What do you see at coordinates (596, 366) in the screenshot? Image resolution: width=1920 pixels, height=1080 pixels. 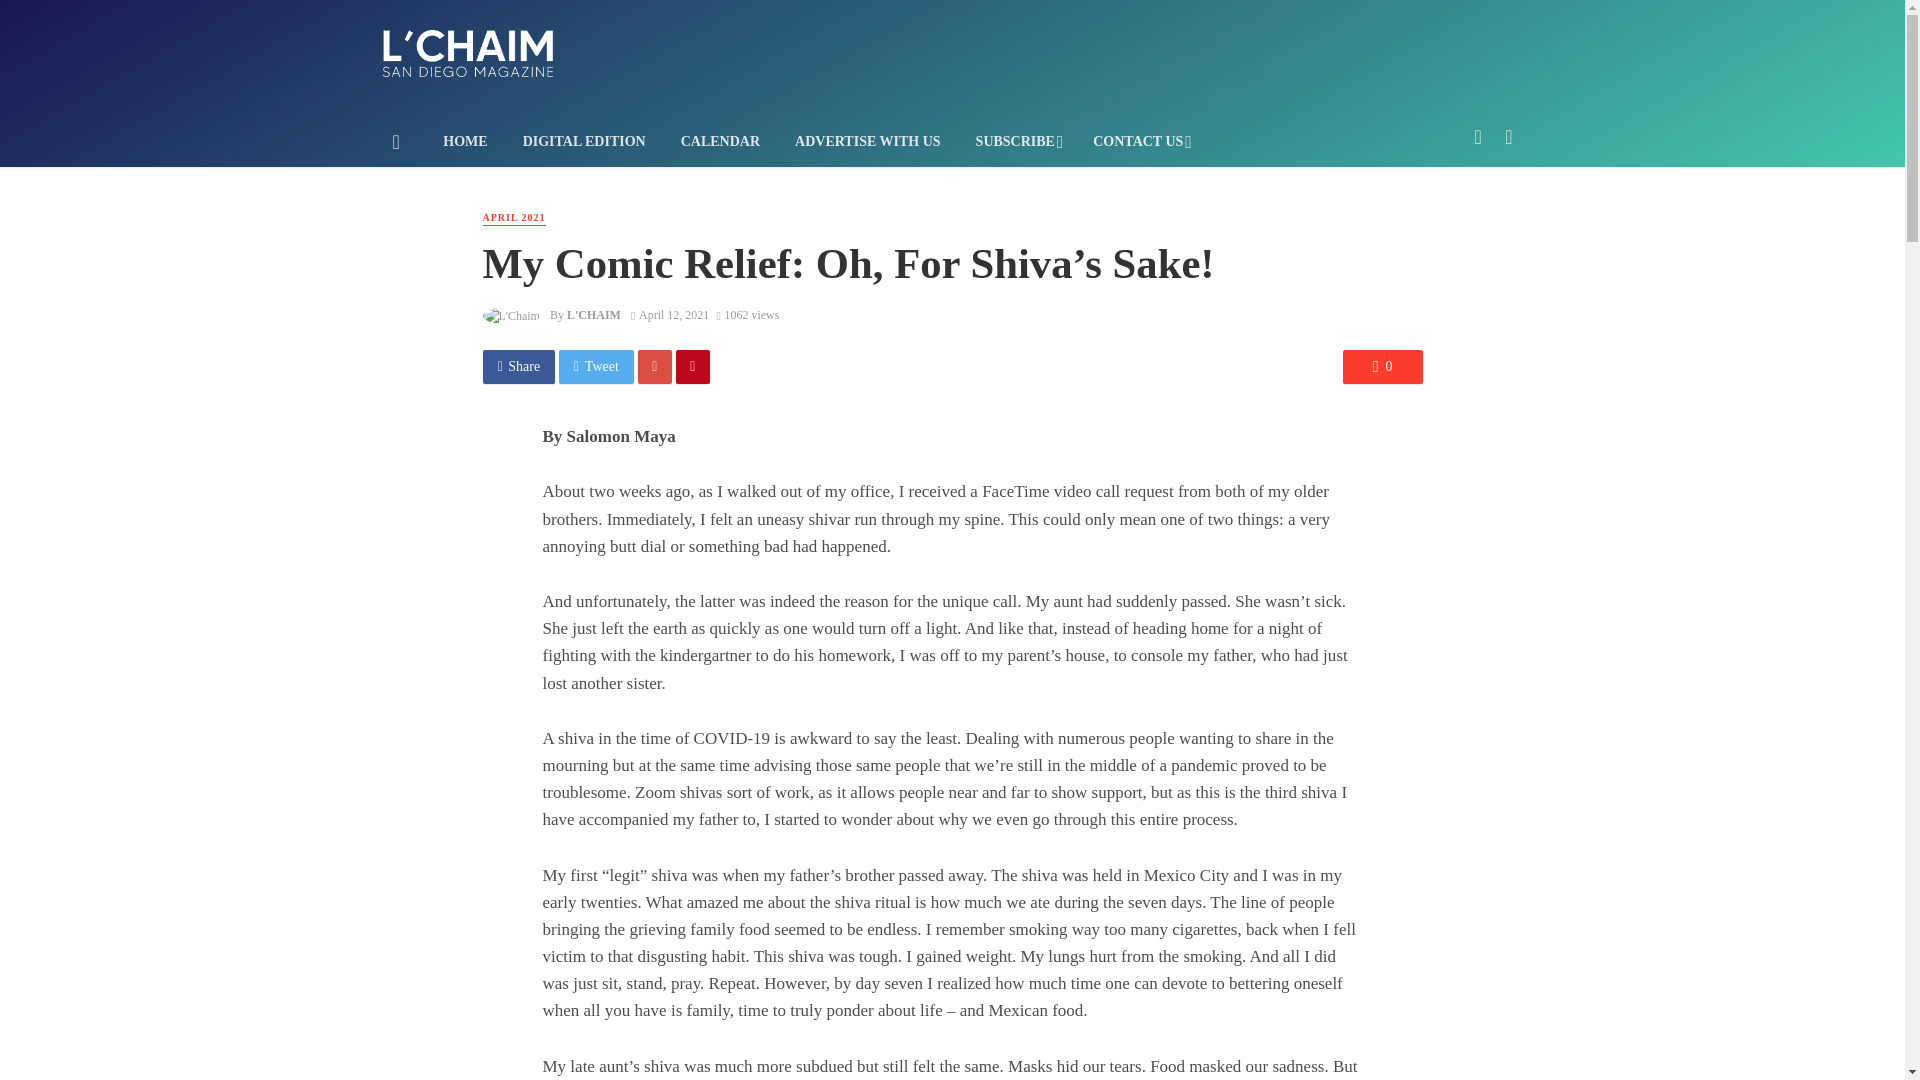 I see `Tweet` at bounding box center [596, 366].